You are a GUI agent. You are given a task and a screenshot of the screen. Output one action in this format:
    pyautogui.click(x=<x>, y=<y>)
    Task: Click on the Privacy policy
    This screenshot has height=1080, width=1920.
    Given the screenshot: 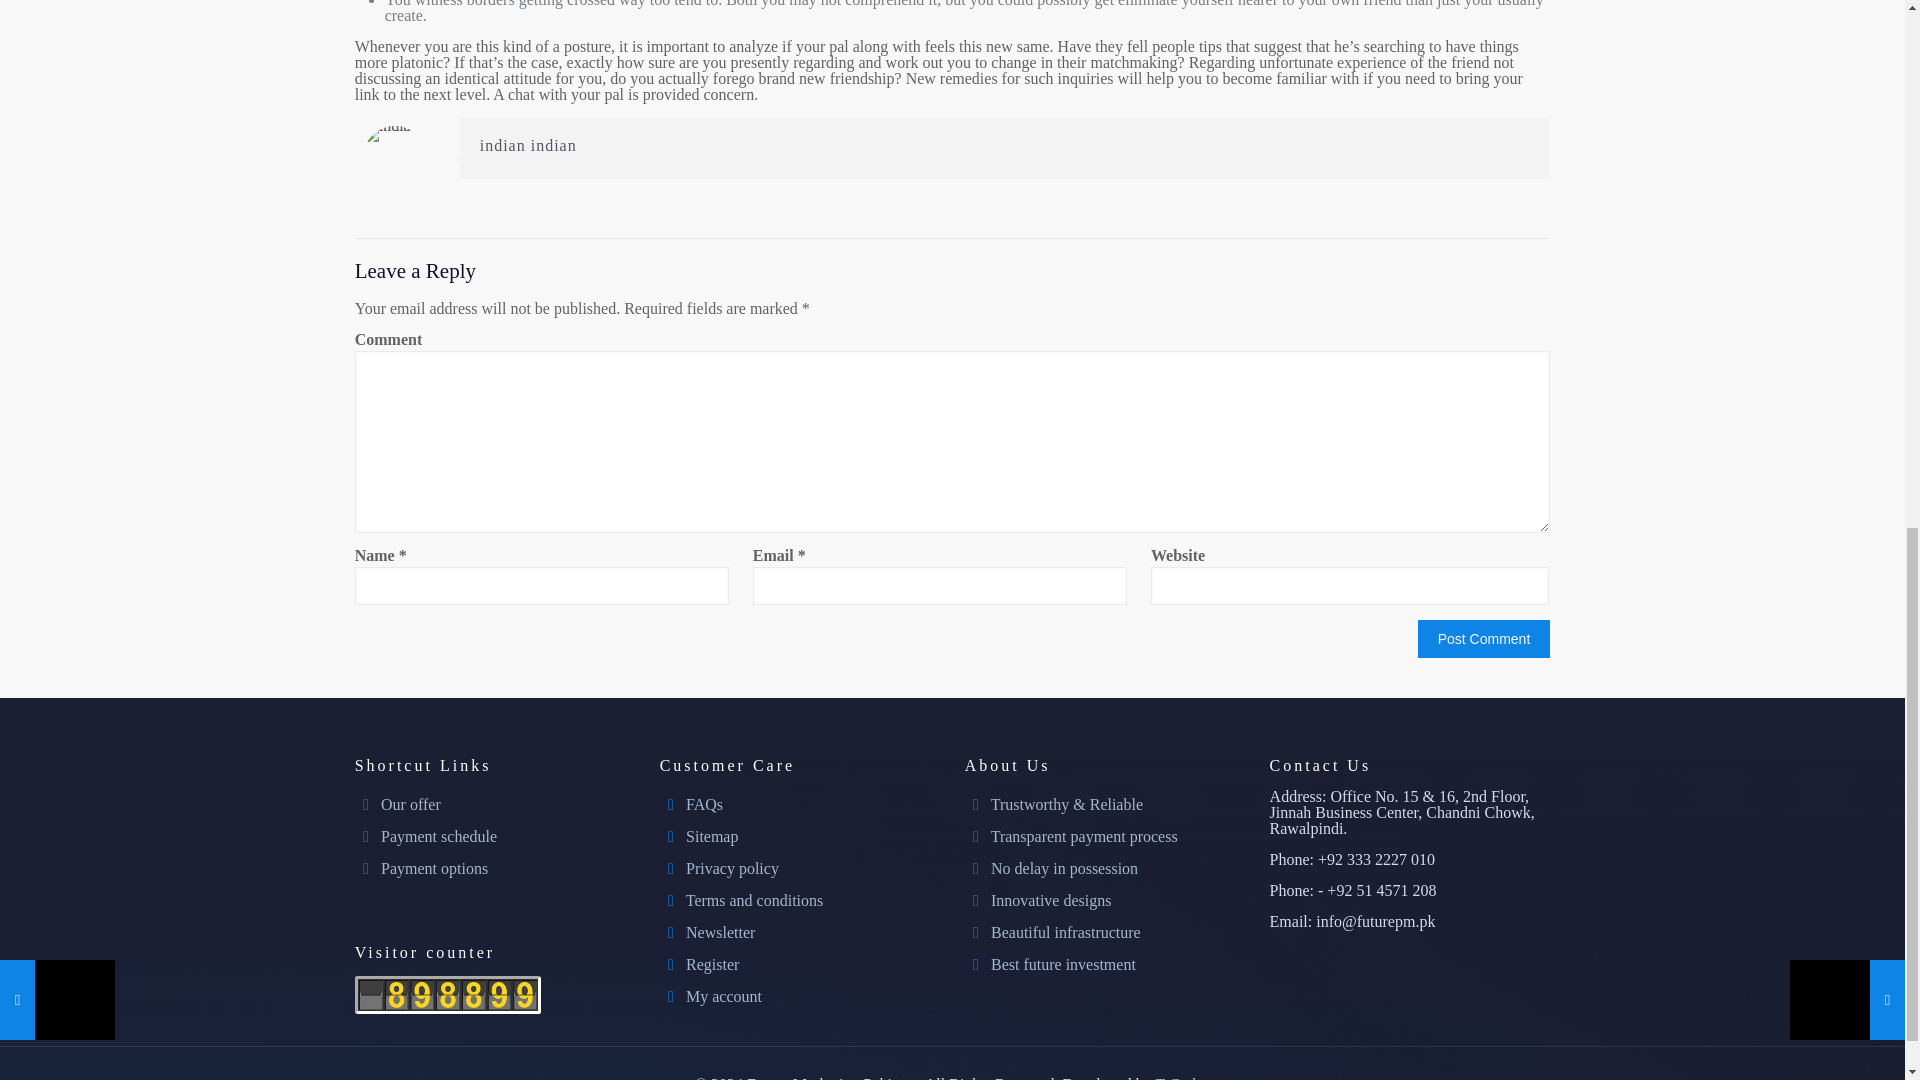 What is the action you would take?
    pyautogui.click(x=732, y=868)
    